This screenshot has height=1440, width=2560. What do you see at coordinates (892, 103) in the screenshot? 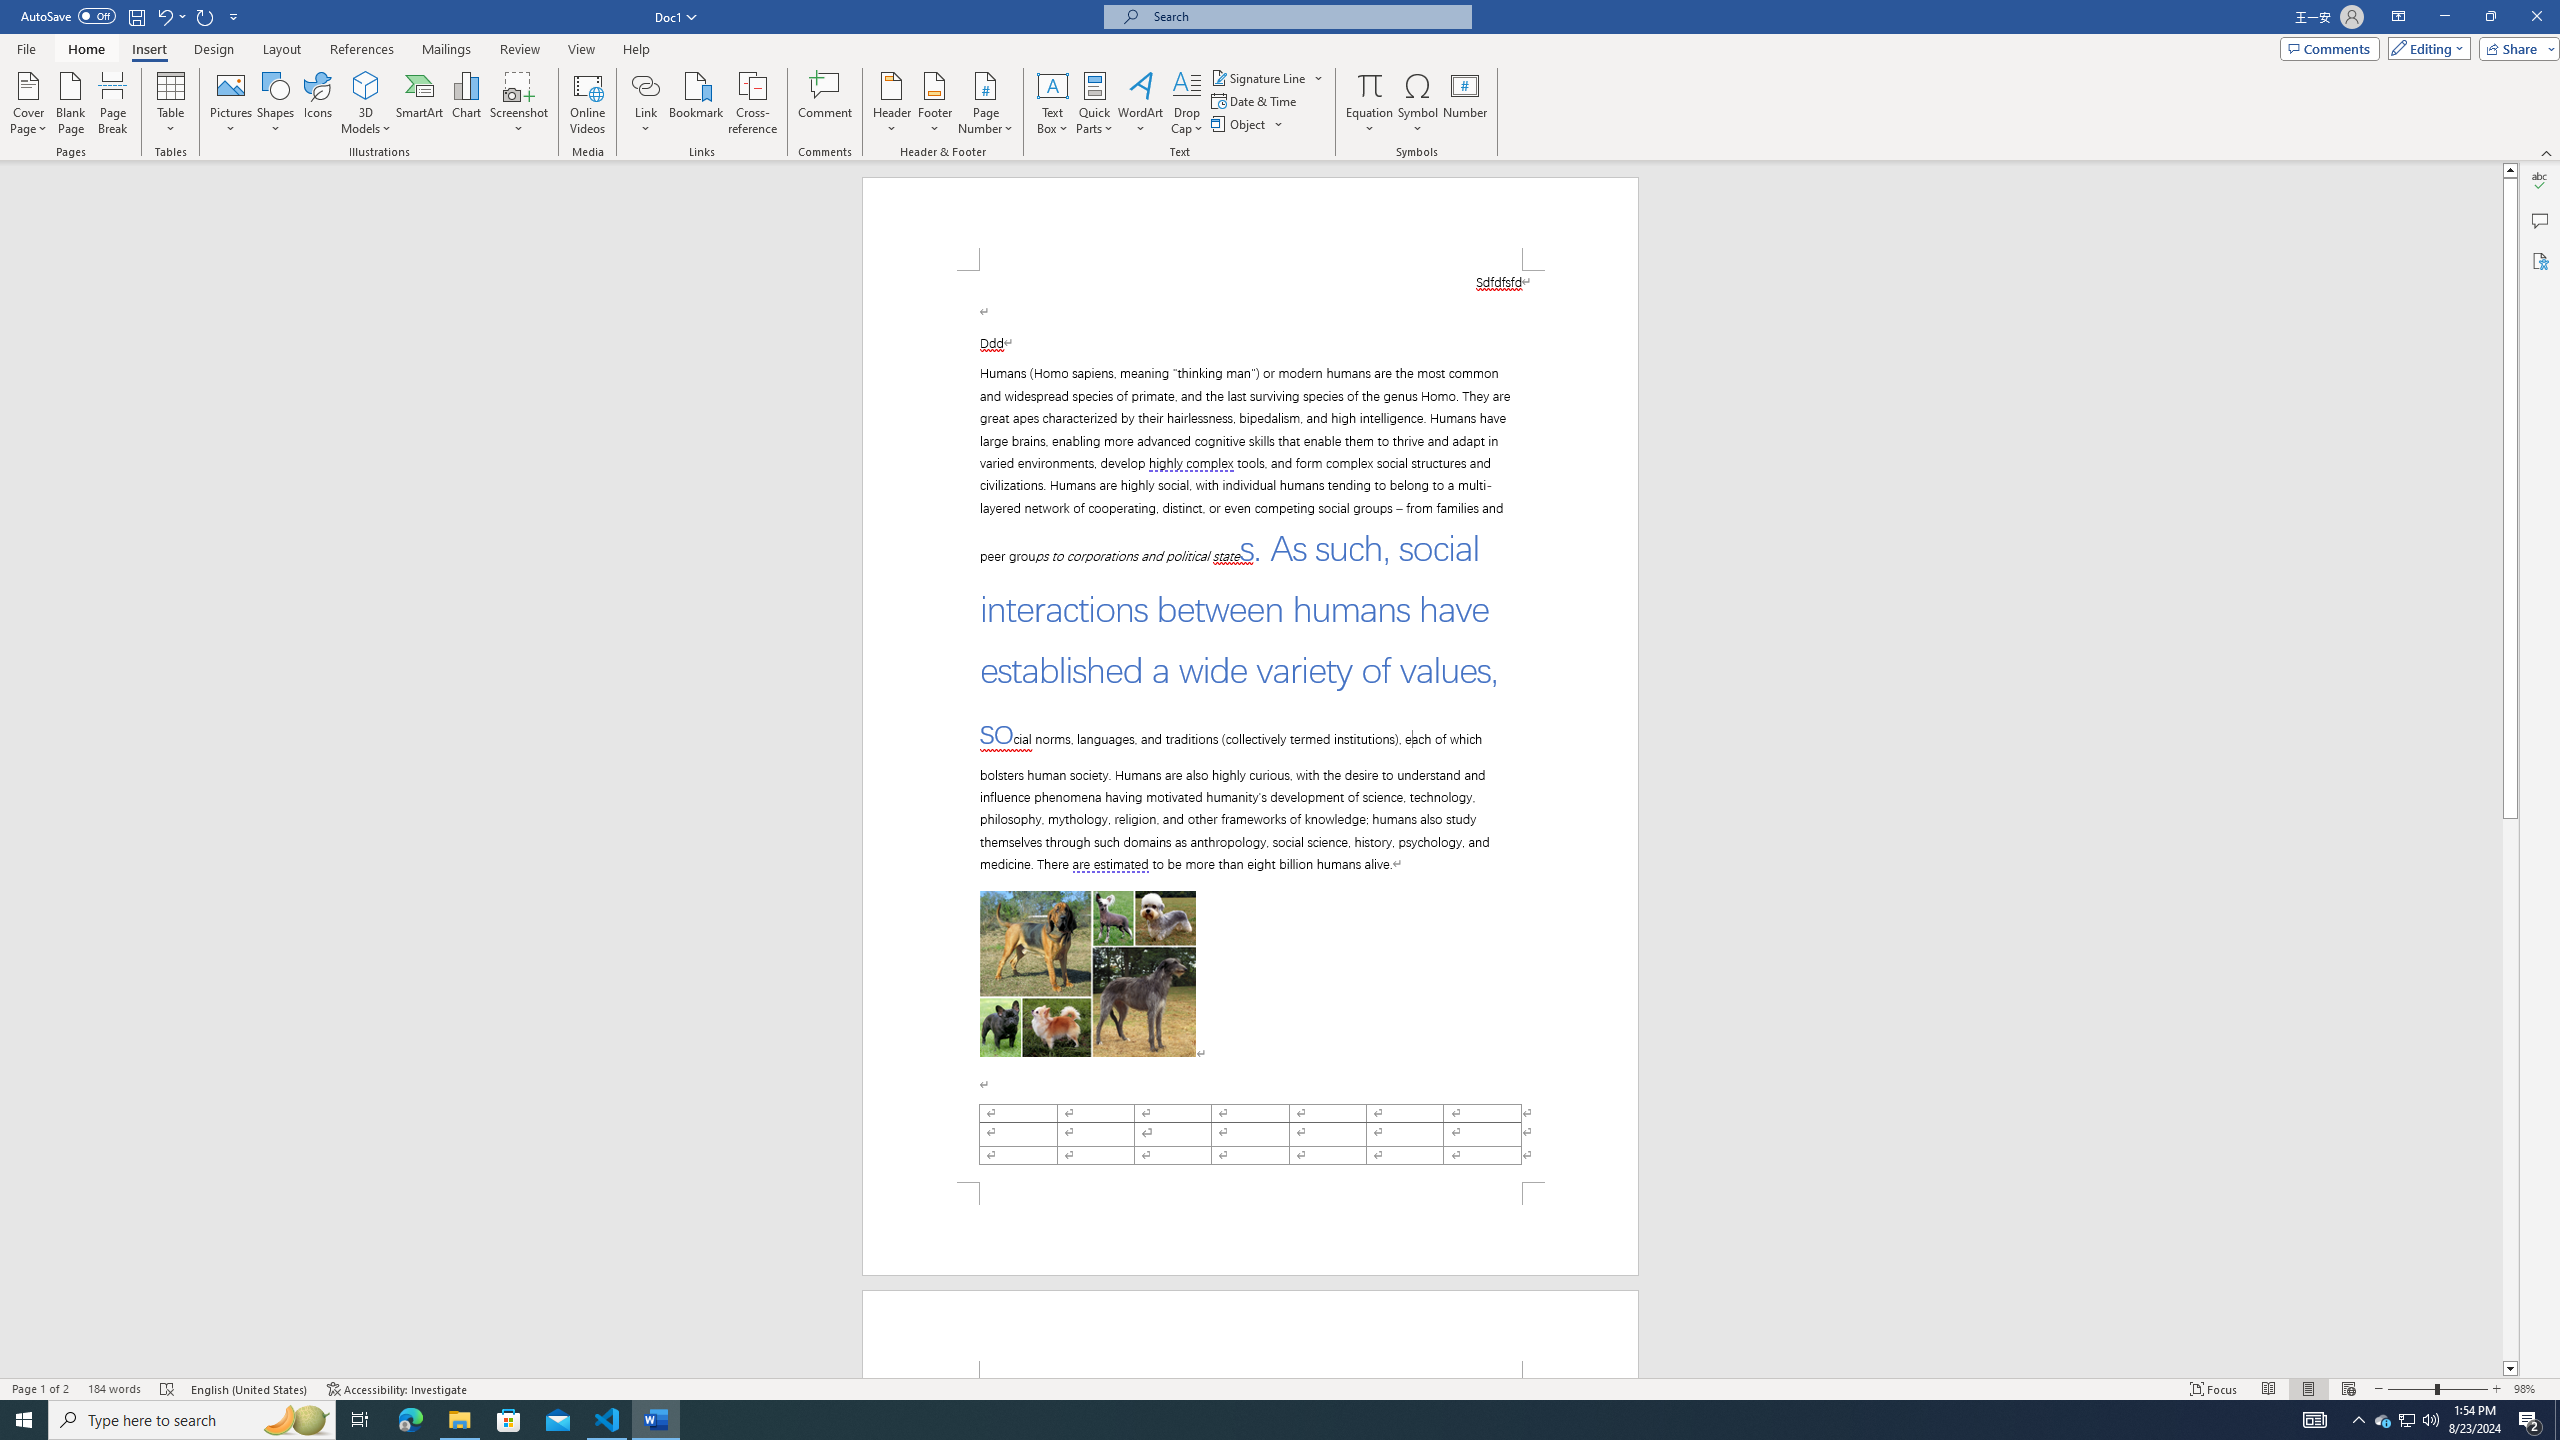
I see `Header` at bounding box center [892, 103].